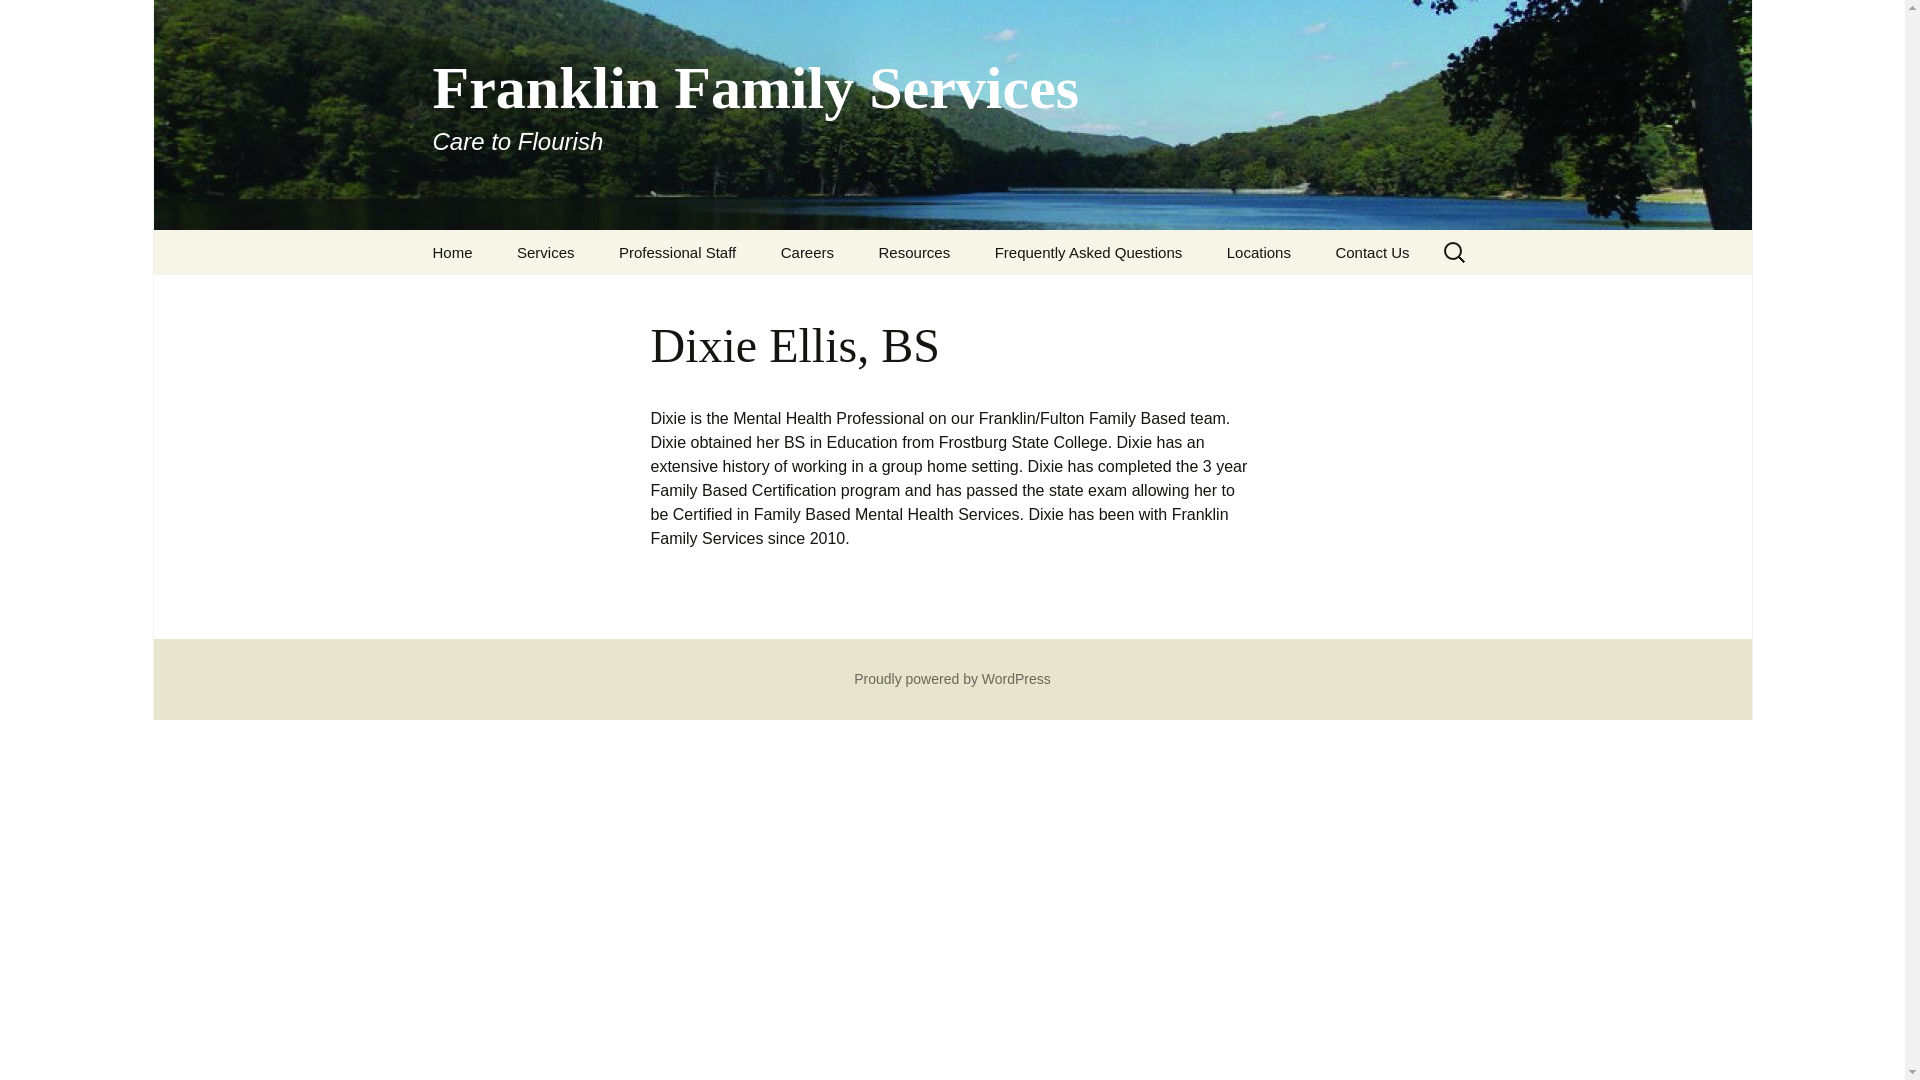  I want to click on Proudly powered by WordPress, so click(24, 21).